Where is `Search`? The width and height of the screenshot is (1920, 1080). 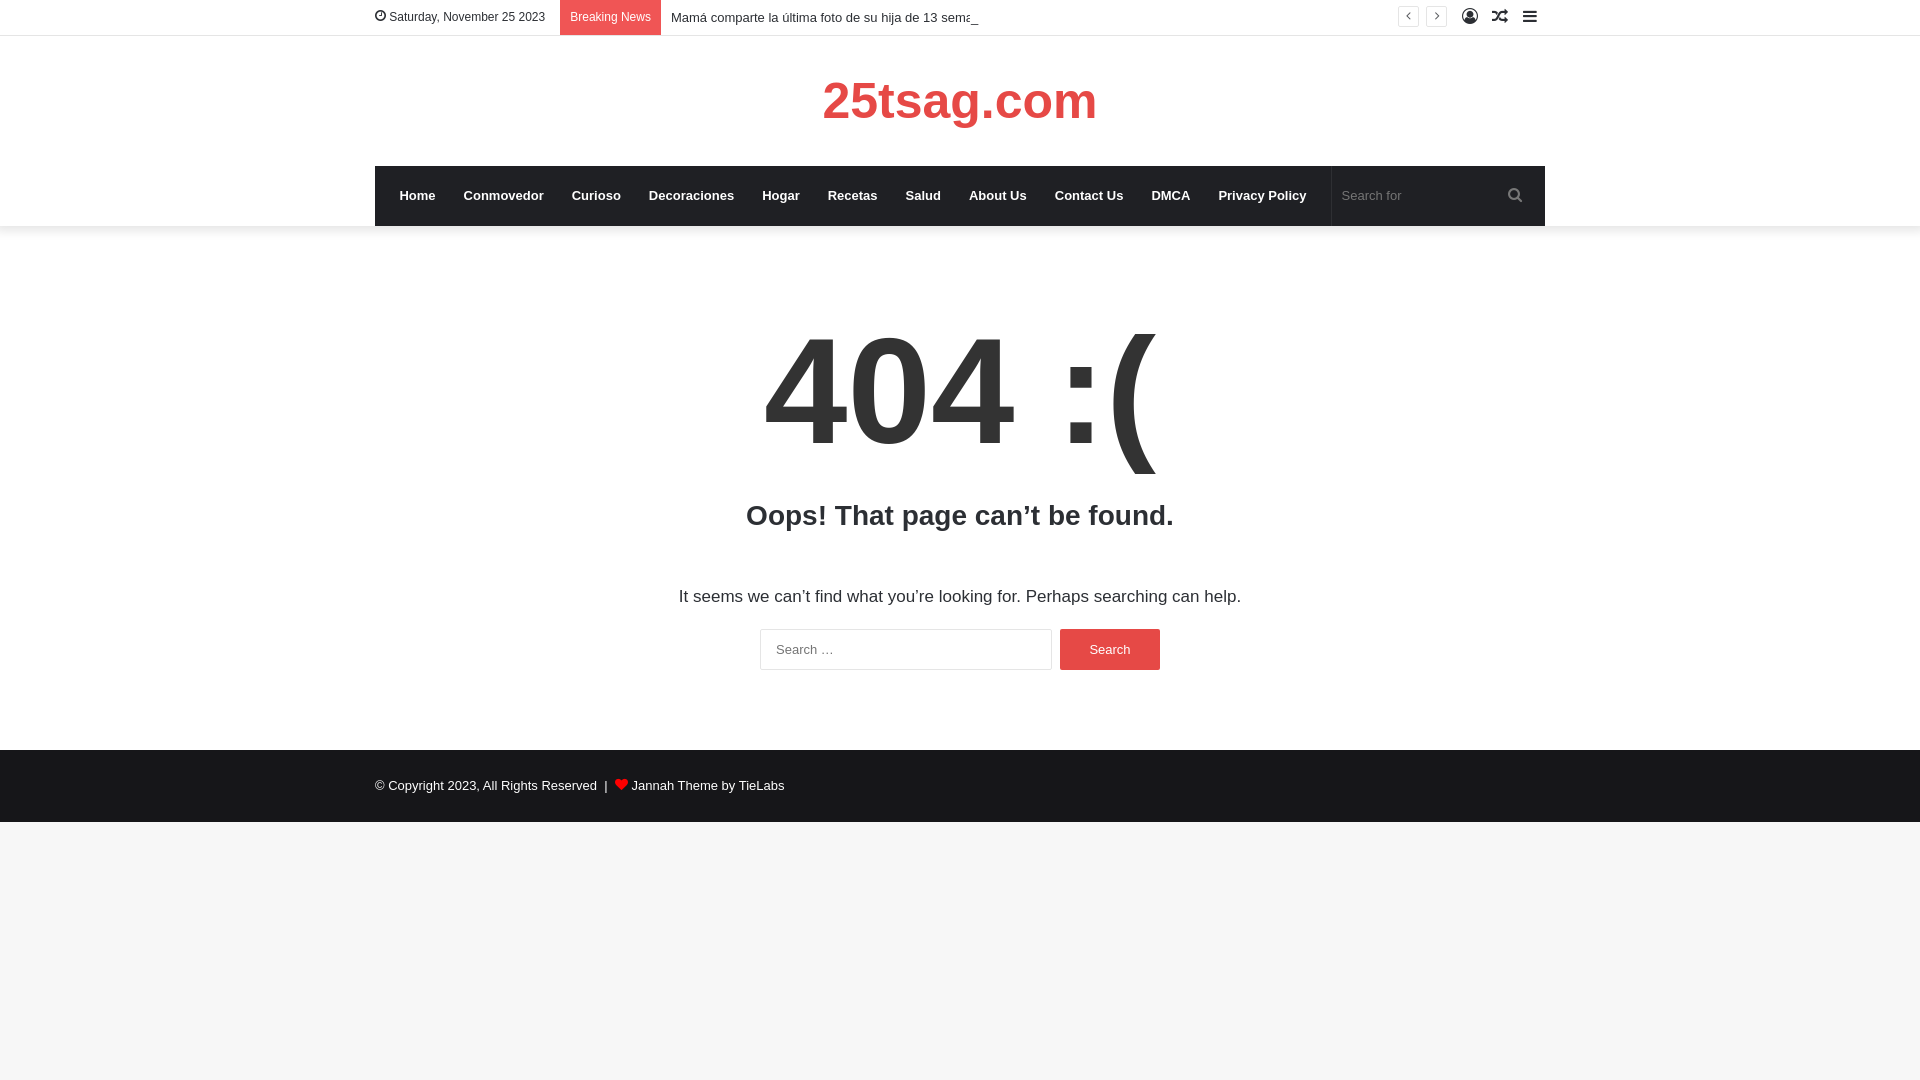
Search is located at coordinates (1110, 650).